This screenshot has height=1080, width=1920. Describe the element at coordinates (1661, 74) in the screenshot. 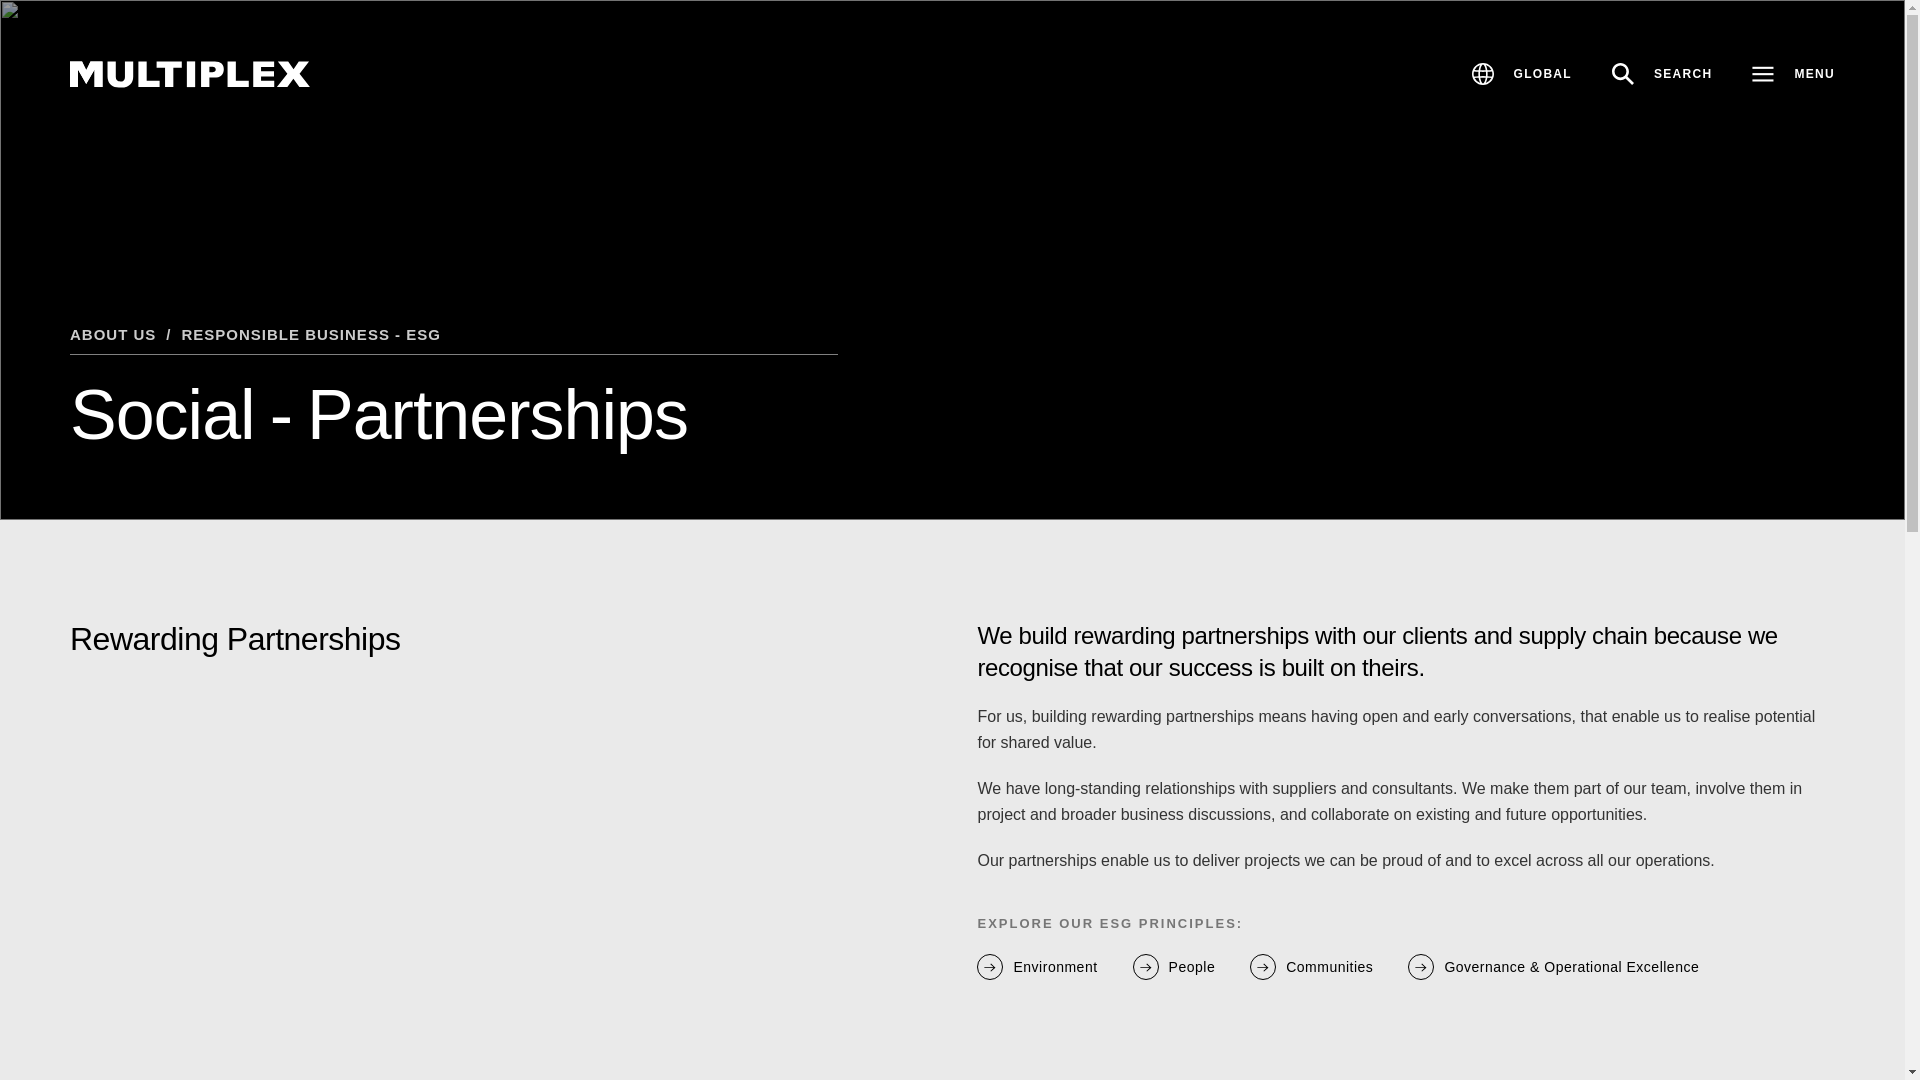

I see `SEARCH` at that location.